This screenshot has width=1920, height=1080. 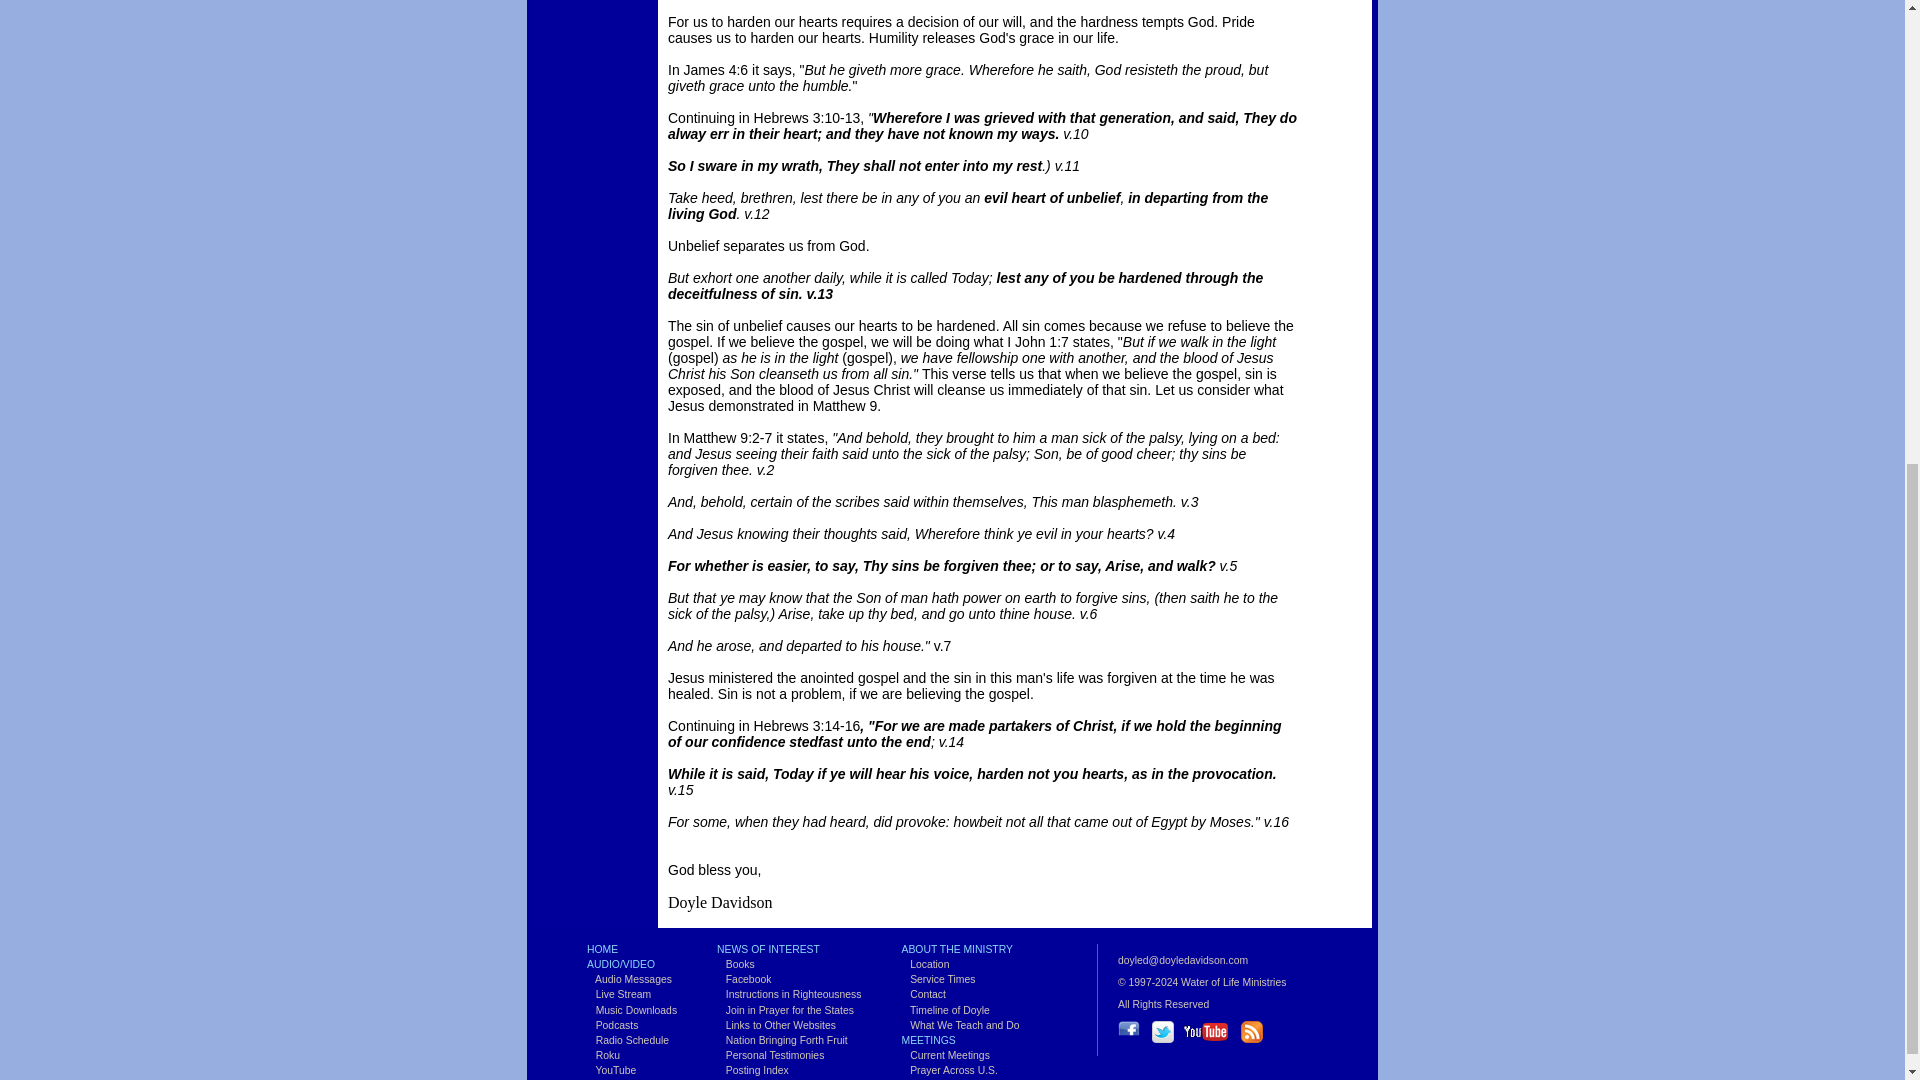 What do you see at coordinates (735, 964) in the screenshot?
I see `   Books` at bounding box center [735, 964].